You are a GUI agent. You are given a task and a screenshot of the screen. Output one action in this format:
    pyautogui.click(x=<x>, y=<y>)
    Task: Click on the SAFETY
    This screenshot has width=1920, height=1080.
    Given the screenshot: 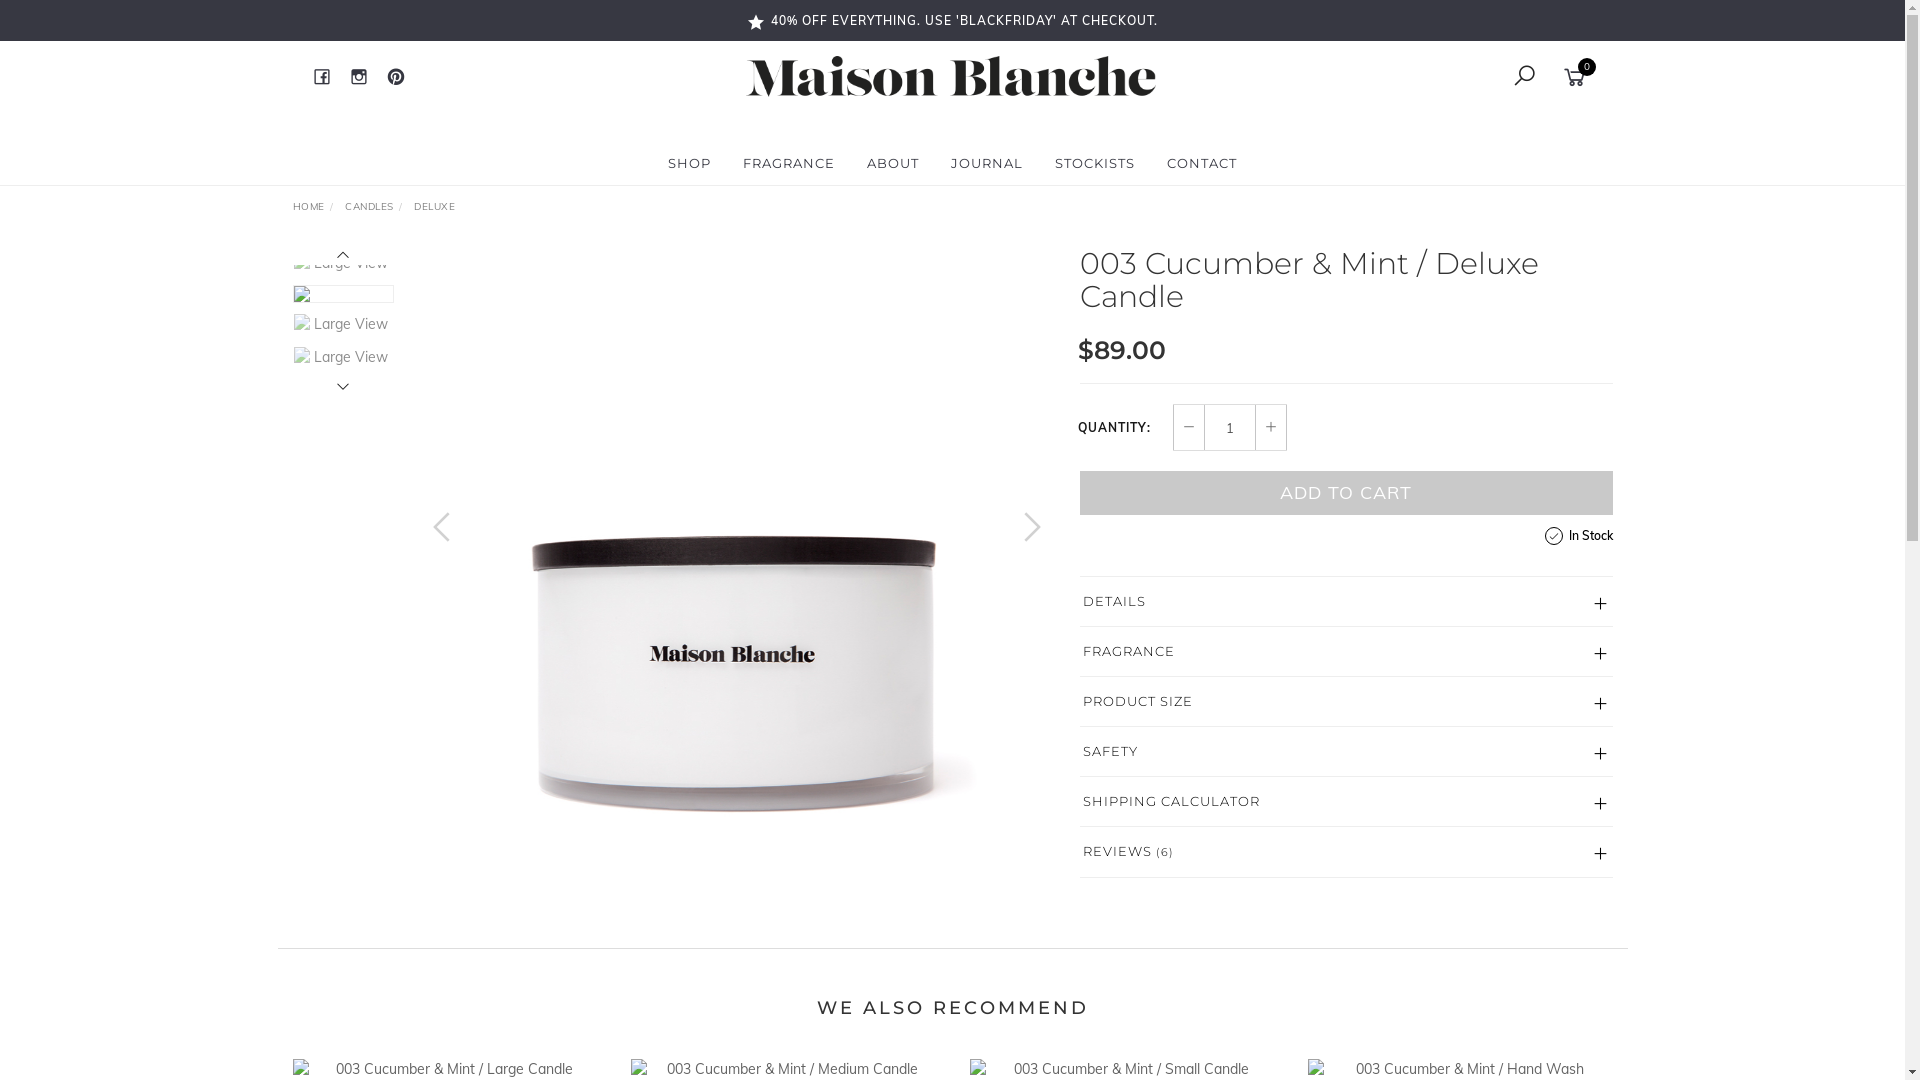 What is the action you would take?
    pyautogui.click(x=1346, y=752)
    